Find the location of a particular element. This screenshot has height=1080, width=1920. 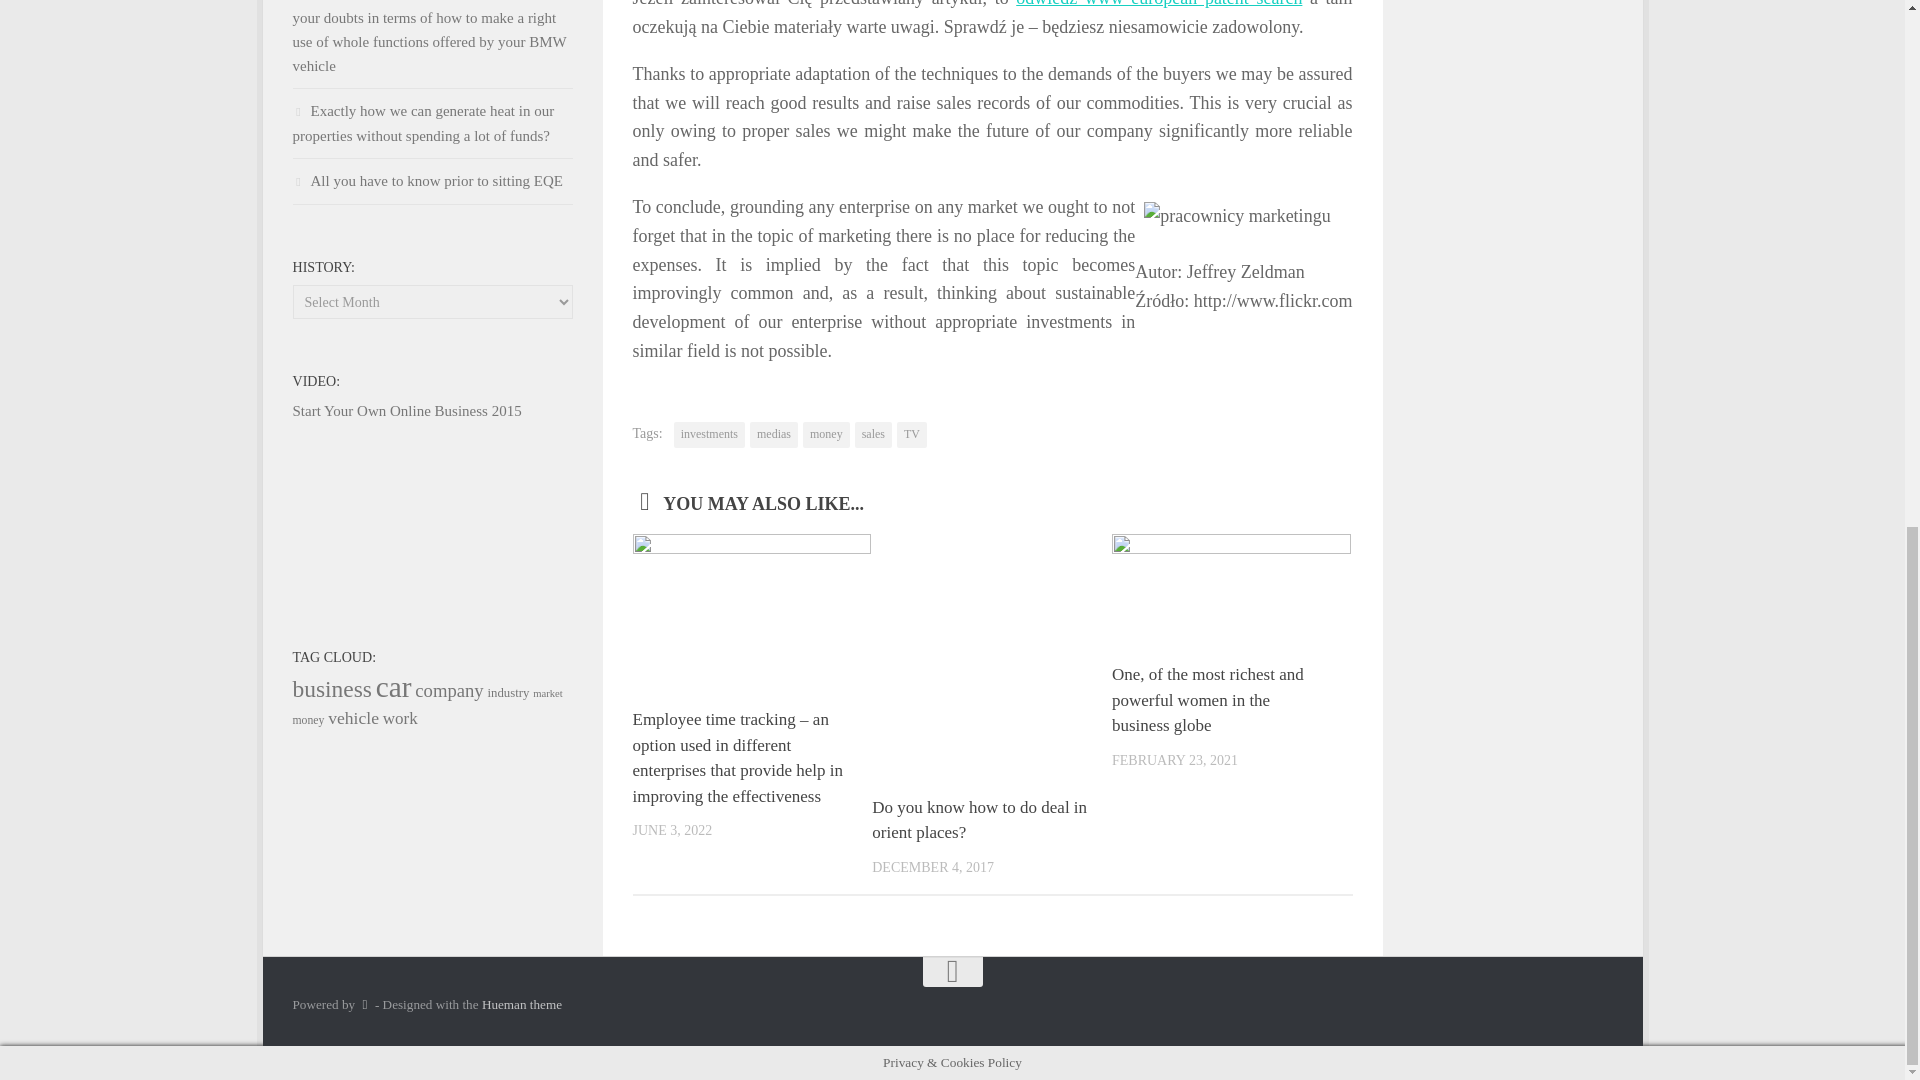

medias is located at coordinates (774, 435).